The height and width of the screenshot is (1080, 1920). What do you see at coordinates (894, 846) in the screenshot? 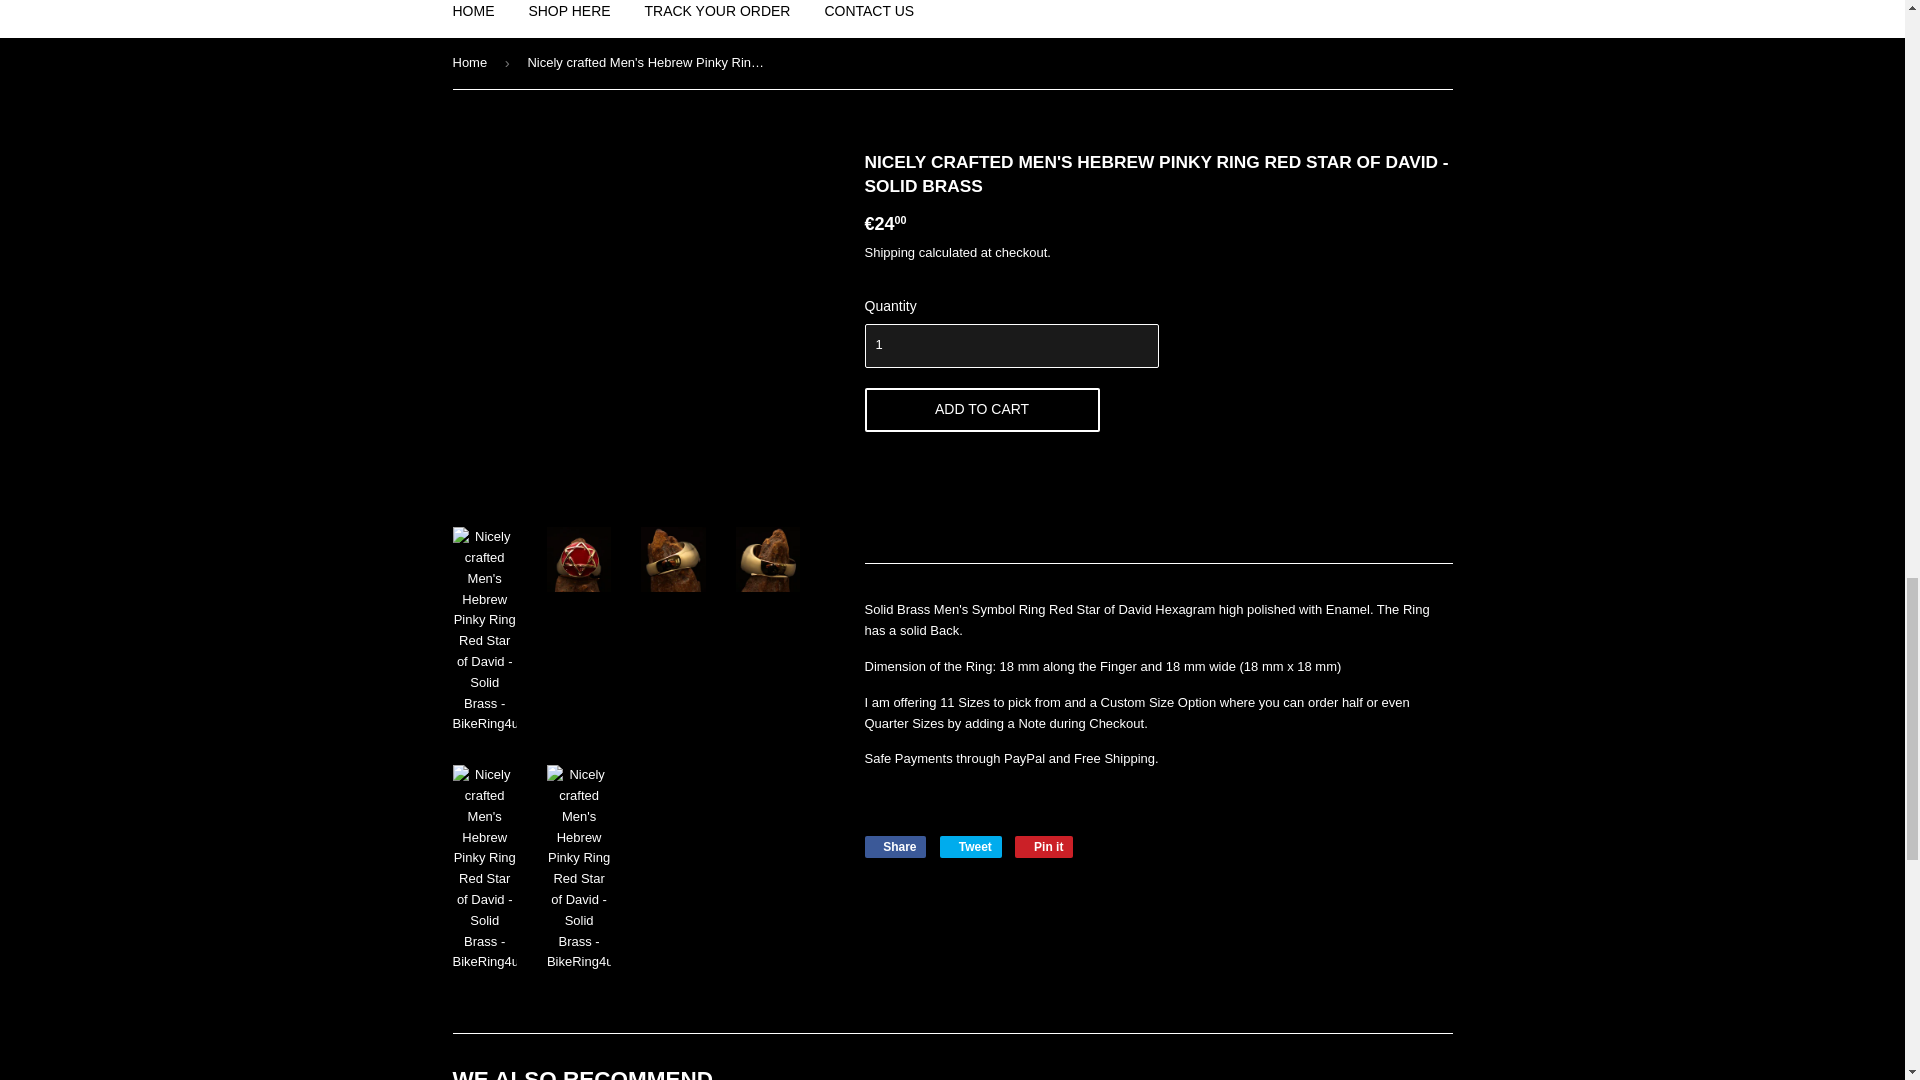
I see `ADD TO CART` at bounding box center [894, 846].